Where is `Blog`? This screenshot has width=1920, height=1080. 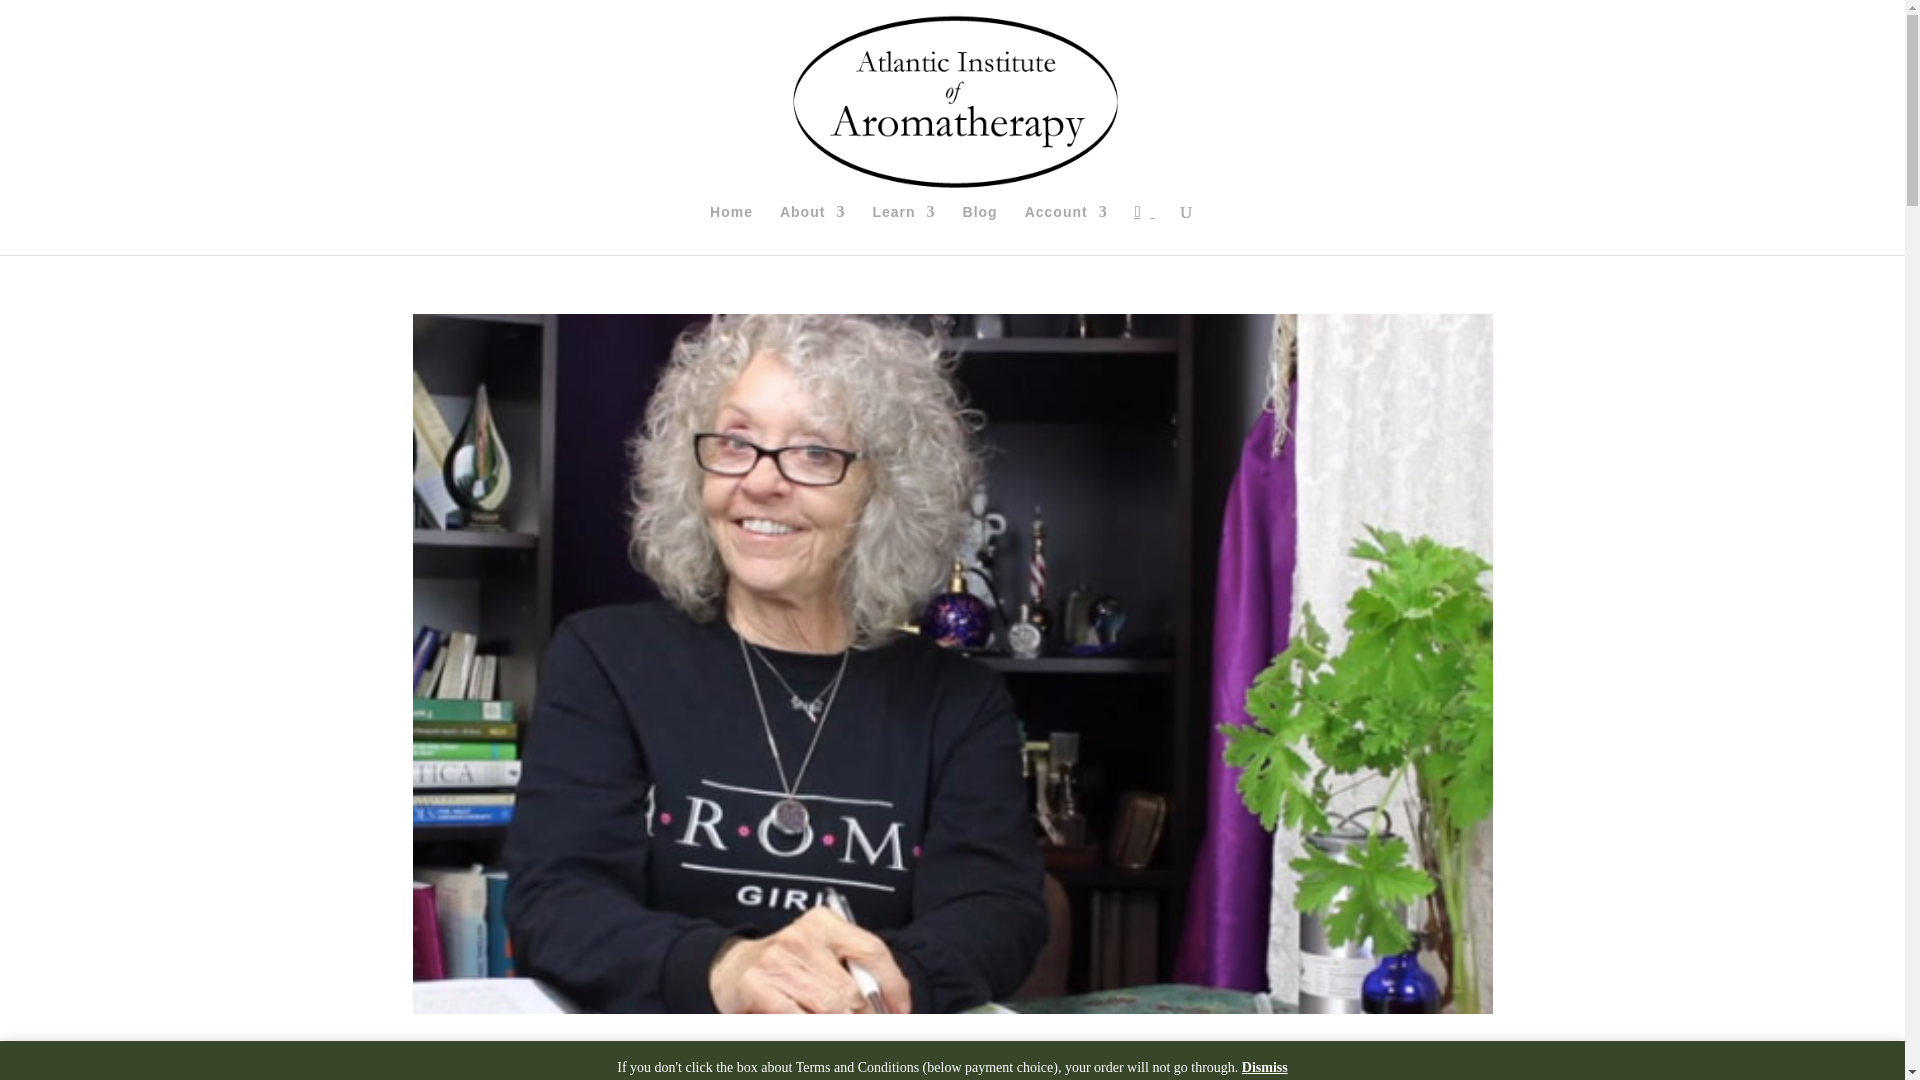
Blog is located at coordinates (980, 230).